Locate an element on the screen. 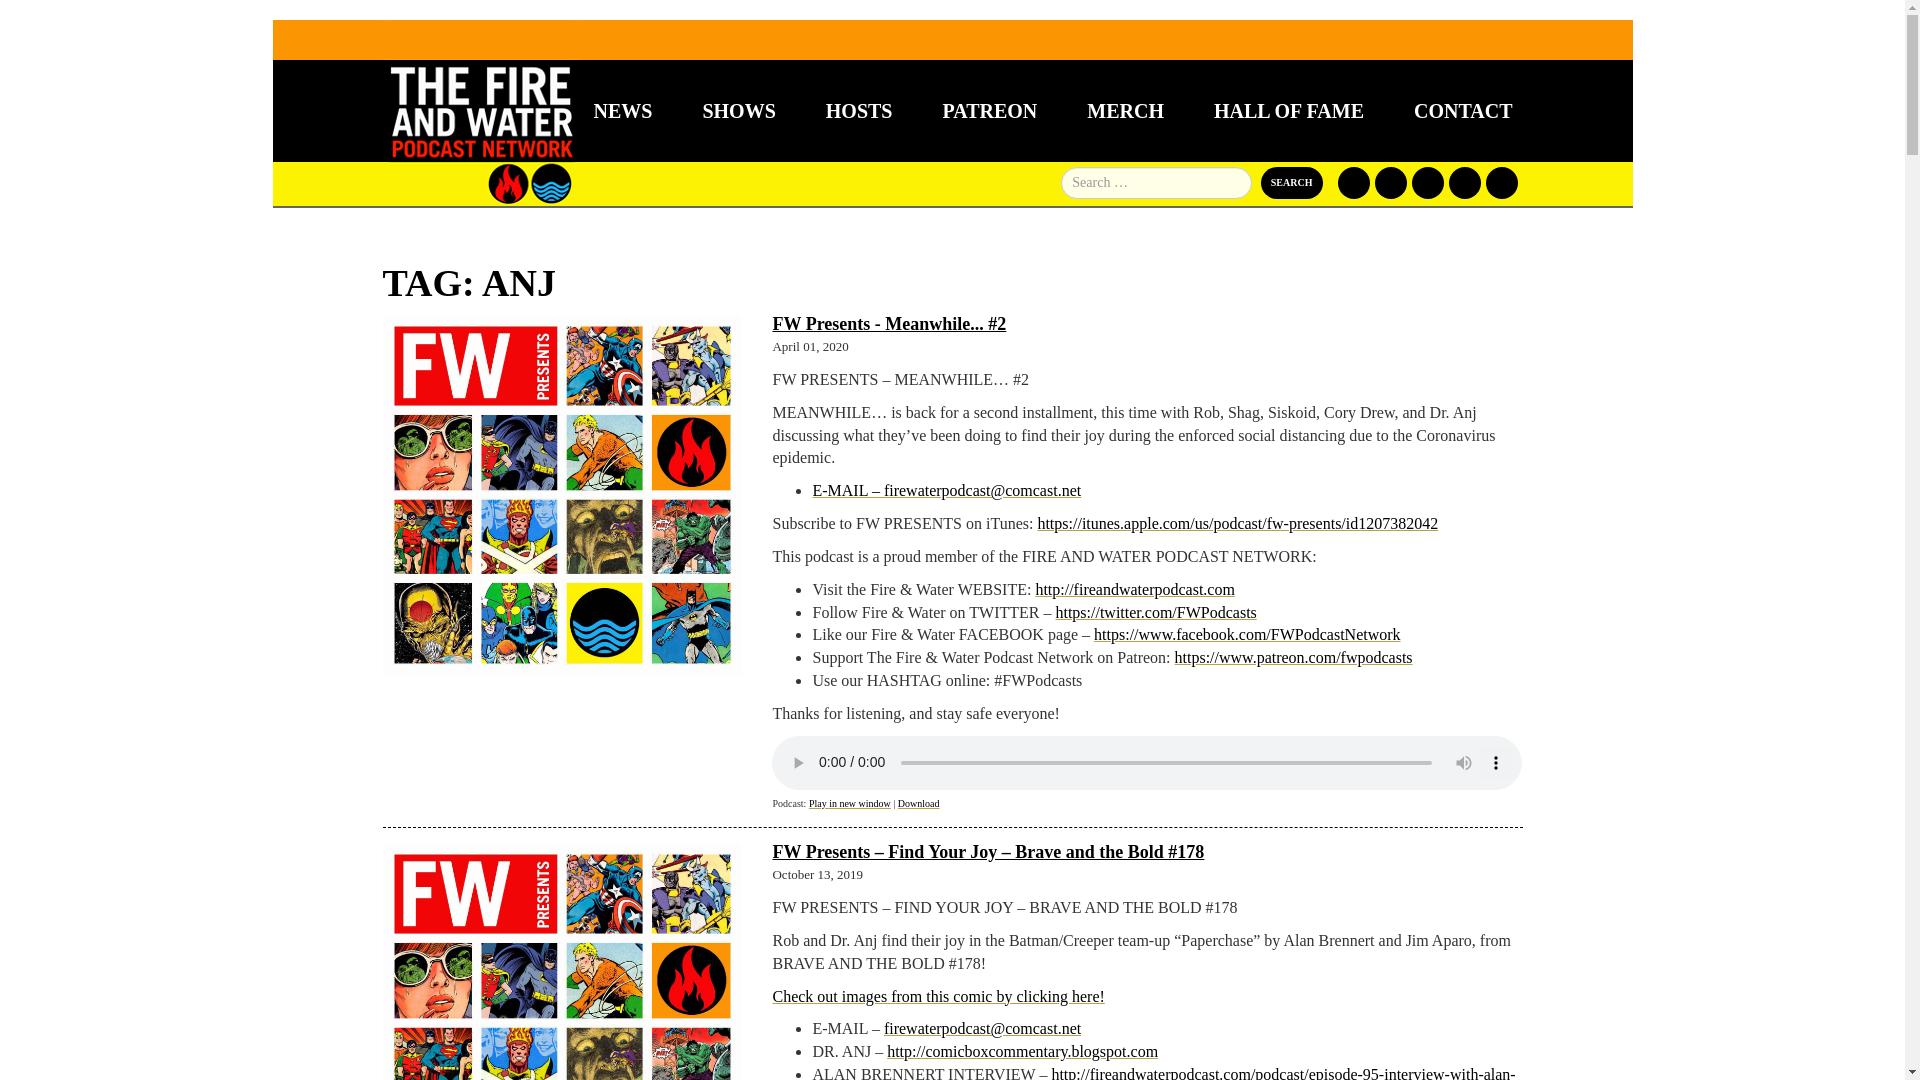 The height and width of the screenshot is (1080, 1920). Check out images from this comic by clicking here! is located at coordinates (938, 996).